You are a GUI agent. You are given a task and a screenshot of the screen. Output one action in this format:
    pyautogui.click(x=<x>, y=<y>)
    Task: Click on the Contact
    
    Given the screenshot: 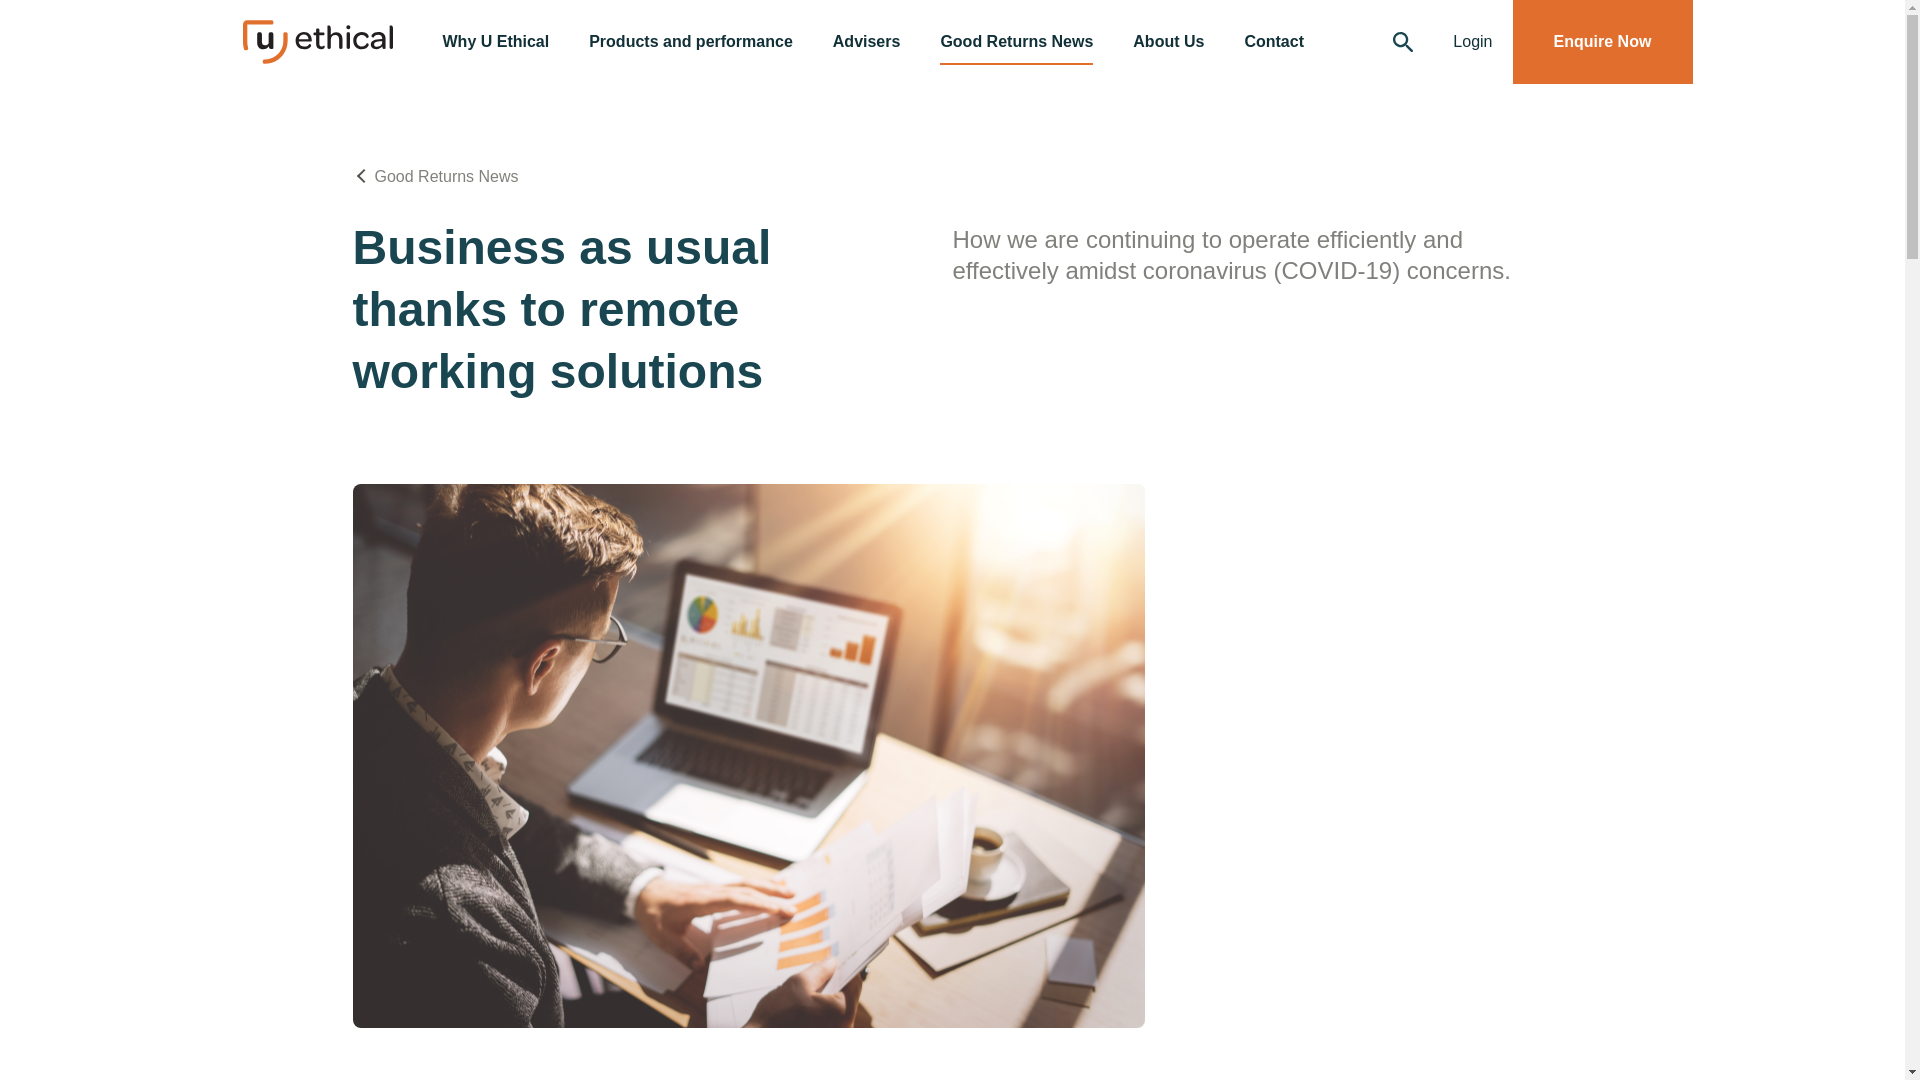 What is the action you would take?
    pyautogui.click(x=1274, y=42)
    